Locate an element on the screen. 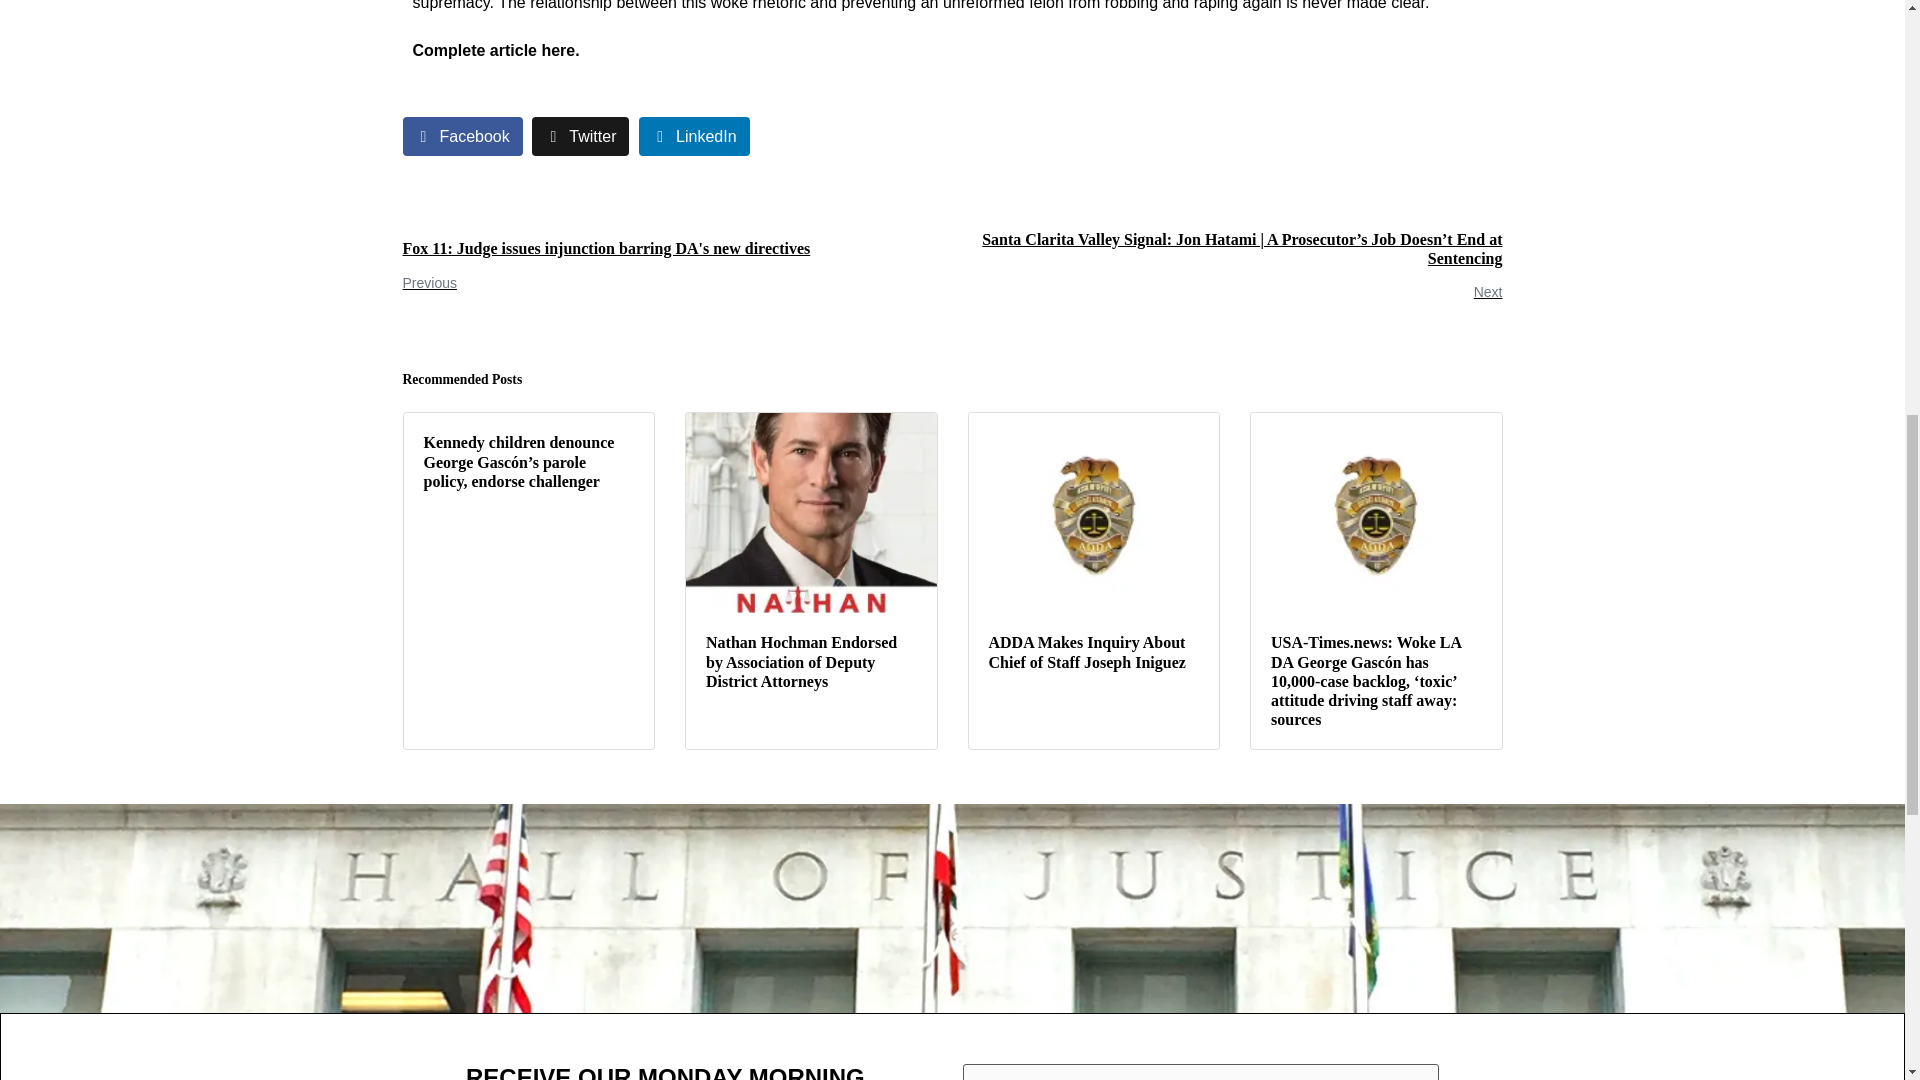 This screenshot has height=1080, width=1920. Fox 11: Judge issues injunction barring DA's new directives is located at coordinates (670, 268).